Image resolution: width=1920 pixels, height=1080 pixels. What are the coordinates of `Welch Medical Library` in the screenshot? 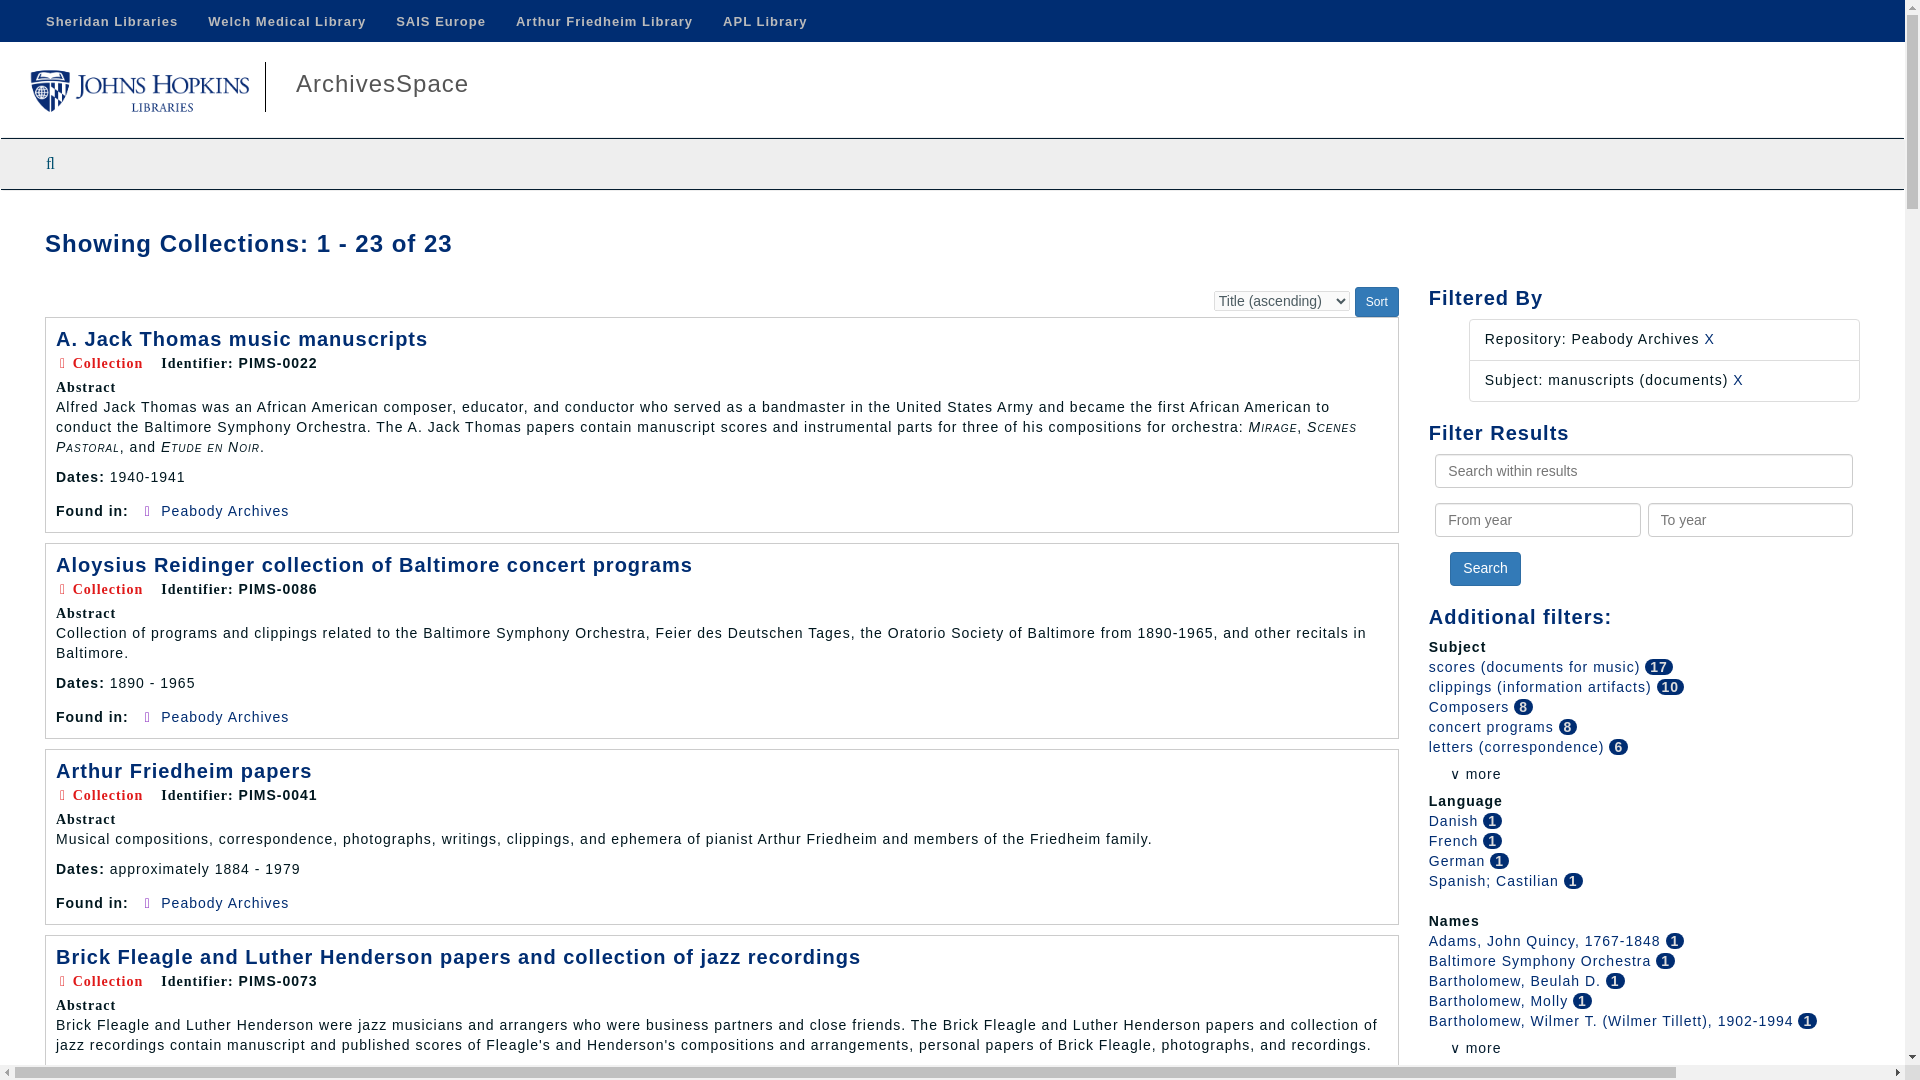 It's located at (286, 21).